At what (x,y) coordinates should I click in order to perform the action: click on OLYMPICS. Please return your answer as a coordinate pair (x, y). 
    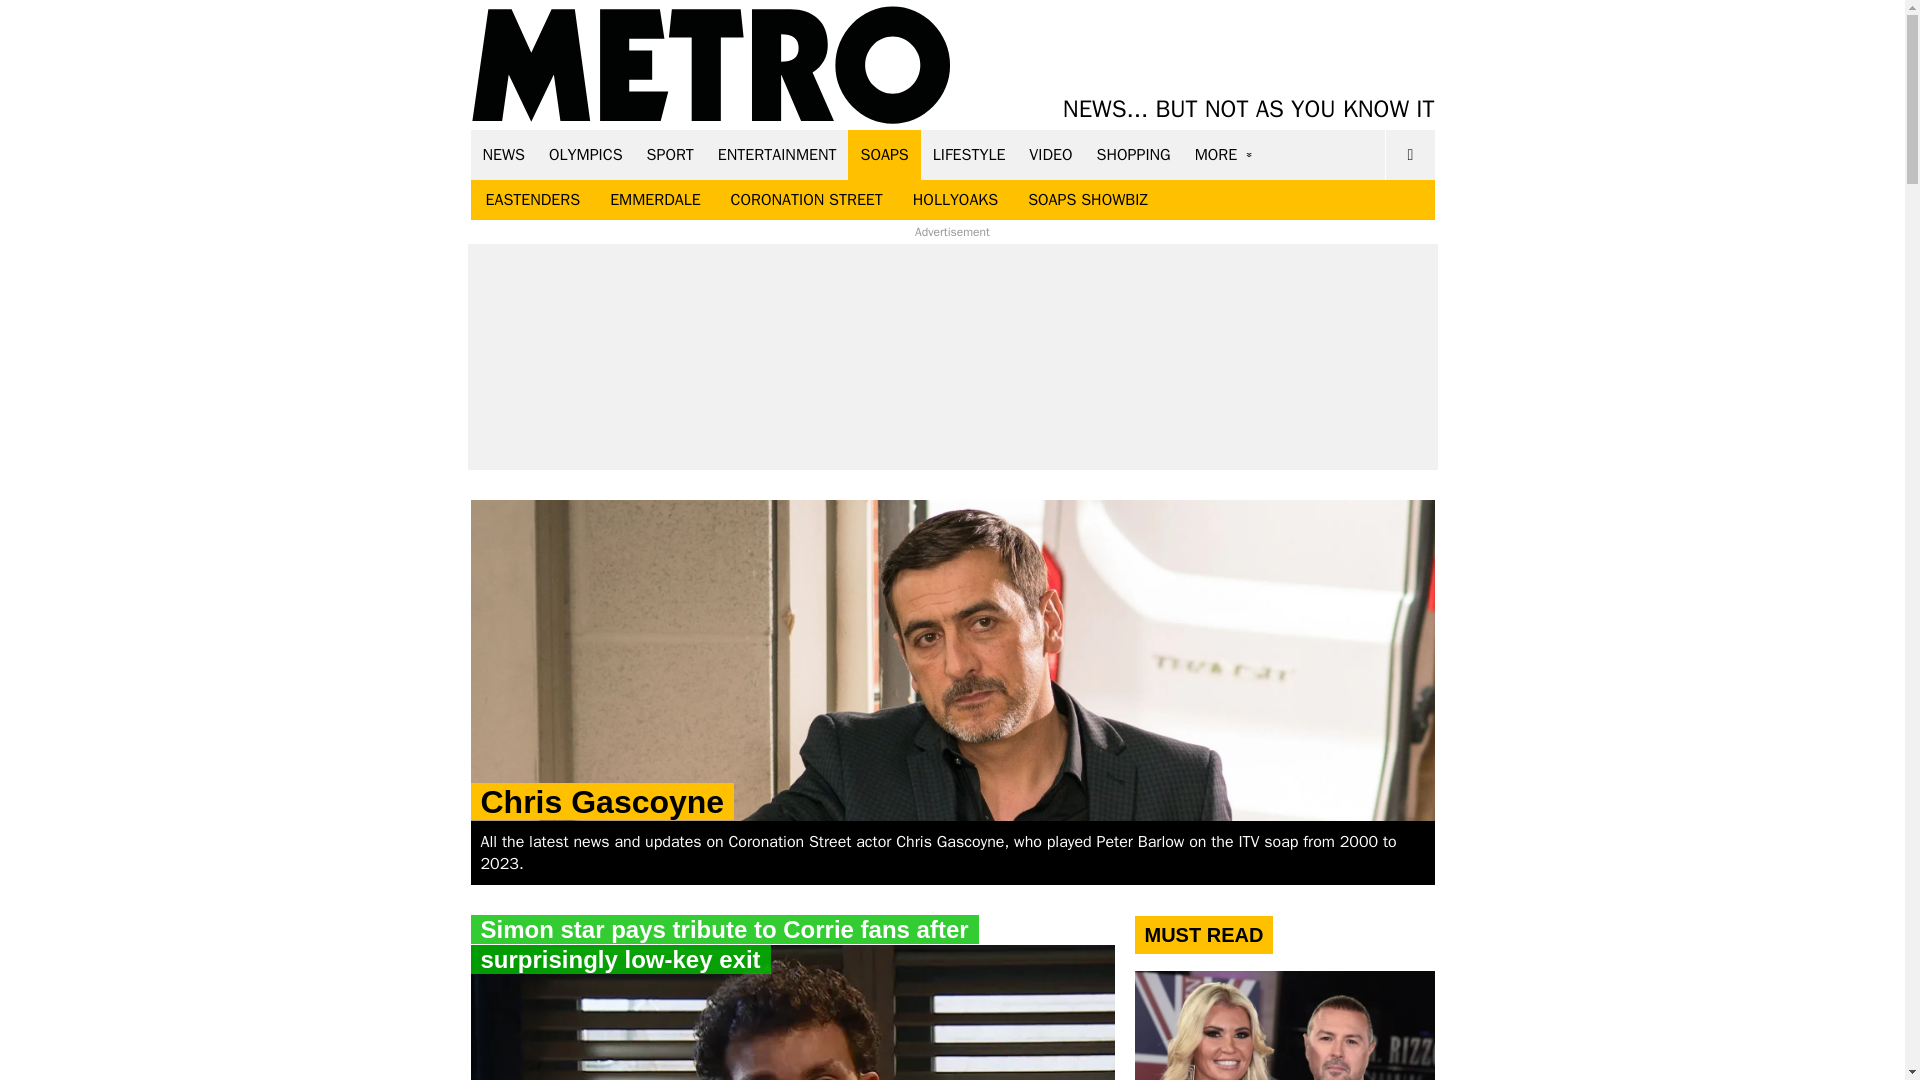
    Looking at the image, I should click on (586, 154).